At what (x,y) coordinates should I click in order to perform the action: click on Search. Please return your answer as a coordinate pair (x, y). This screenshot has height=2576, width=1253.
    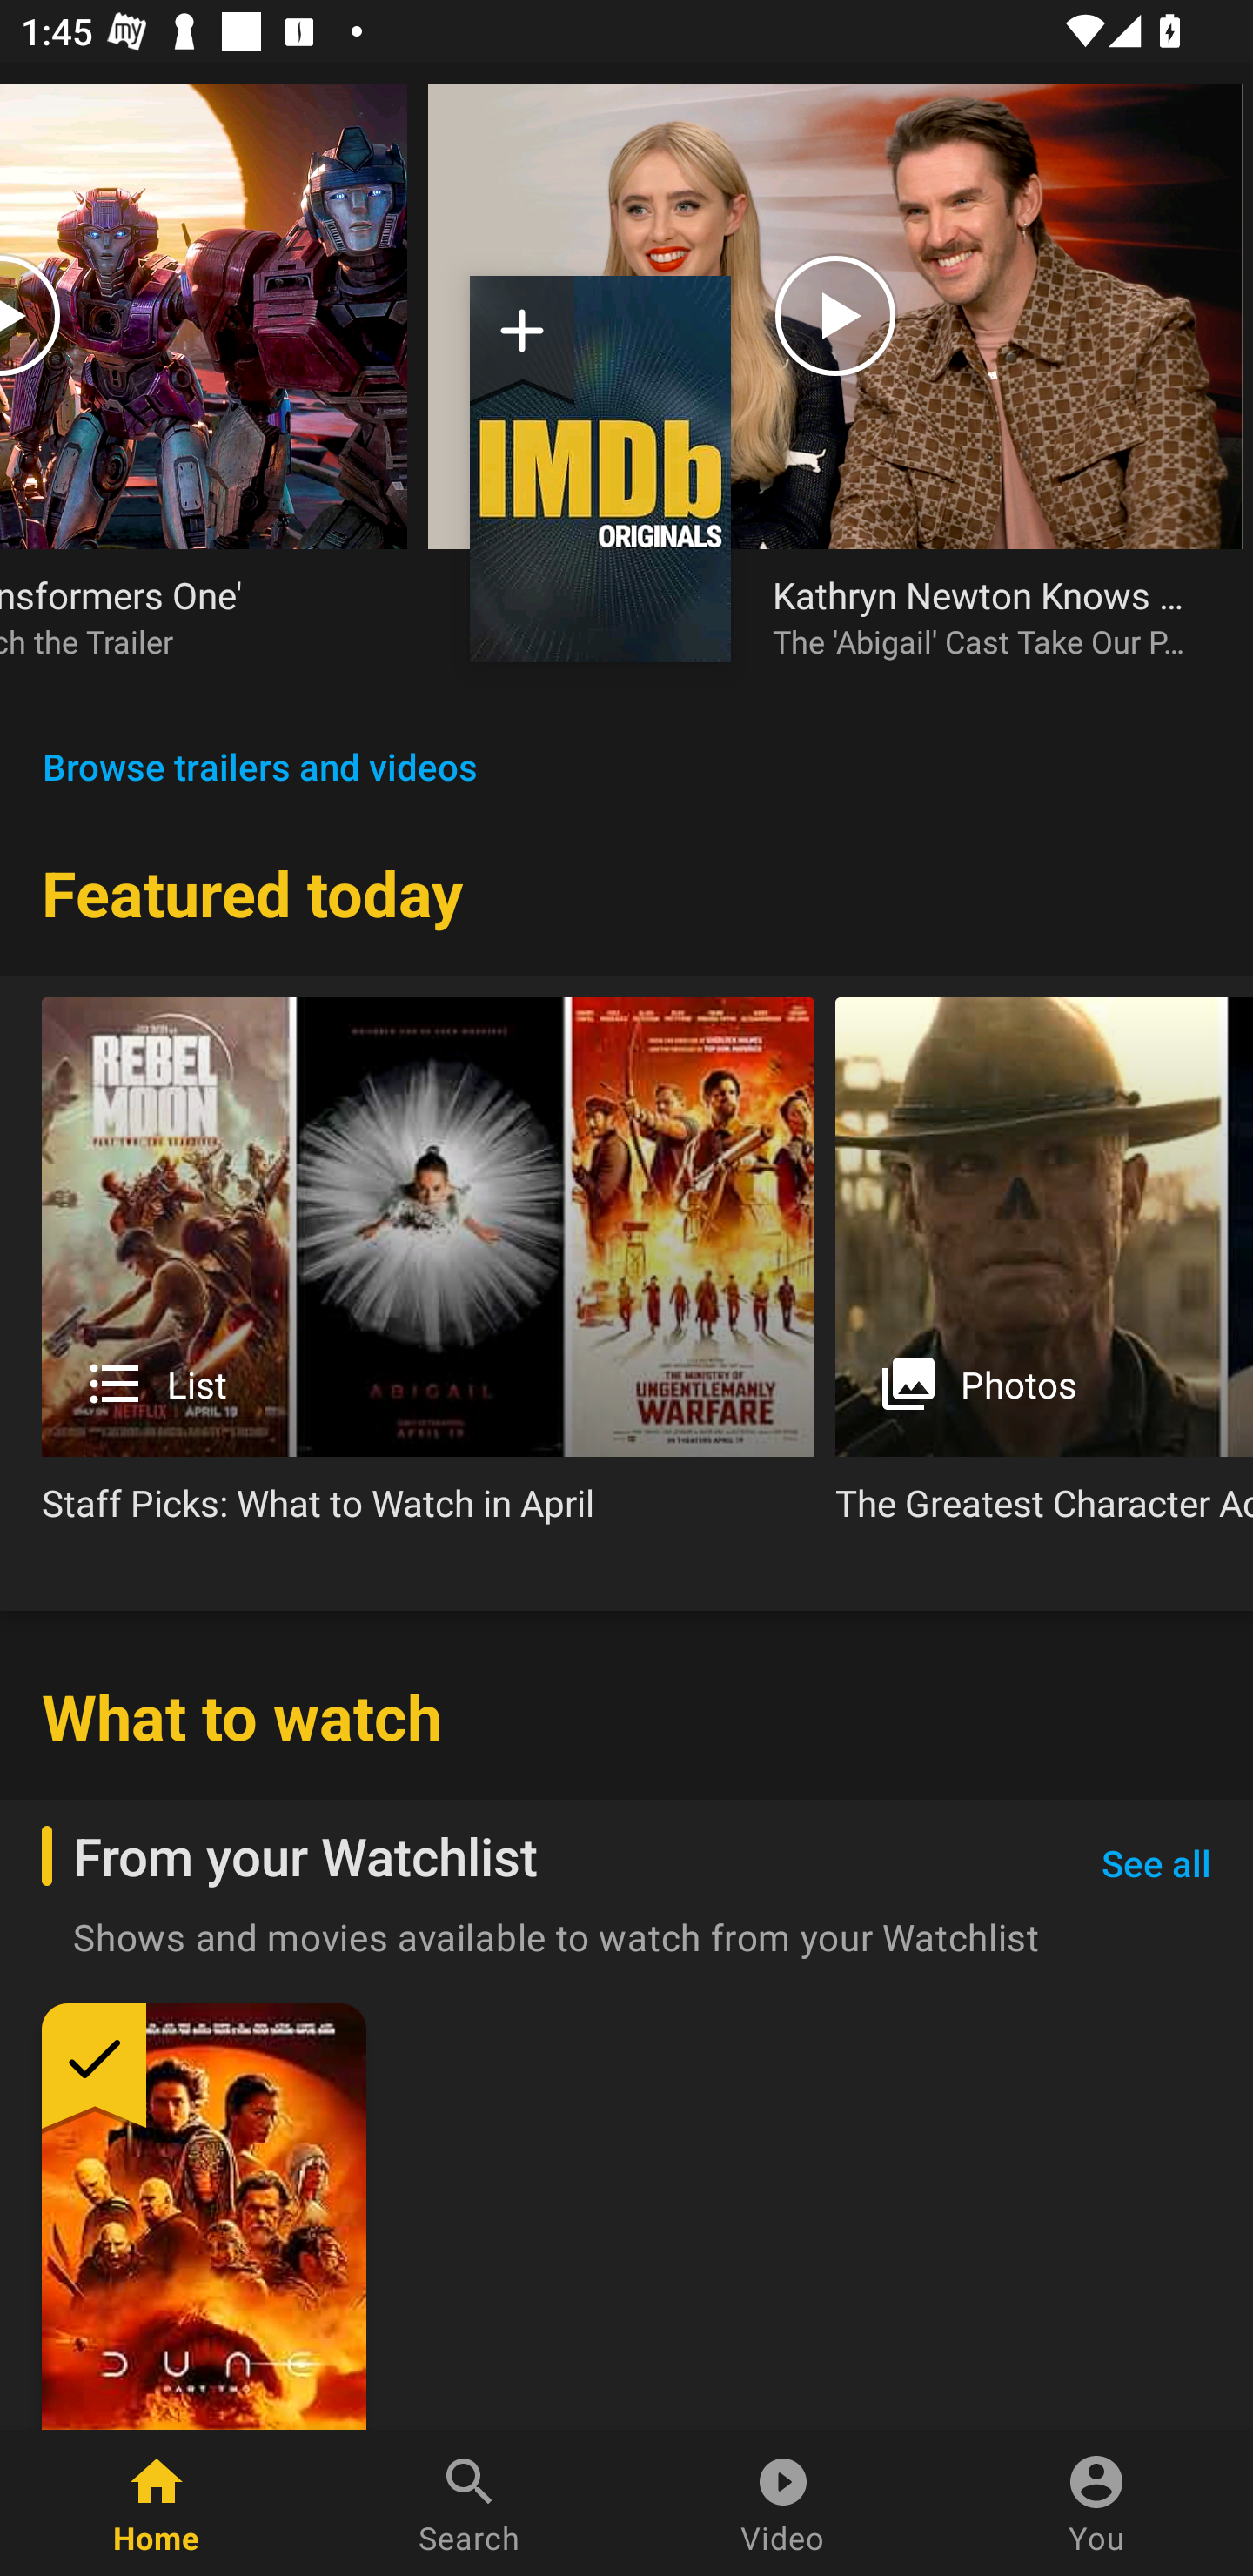
    Looking at the image, I should click on (470, 2503).